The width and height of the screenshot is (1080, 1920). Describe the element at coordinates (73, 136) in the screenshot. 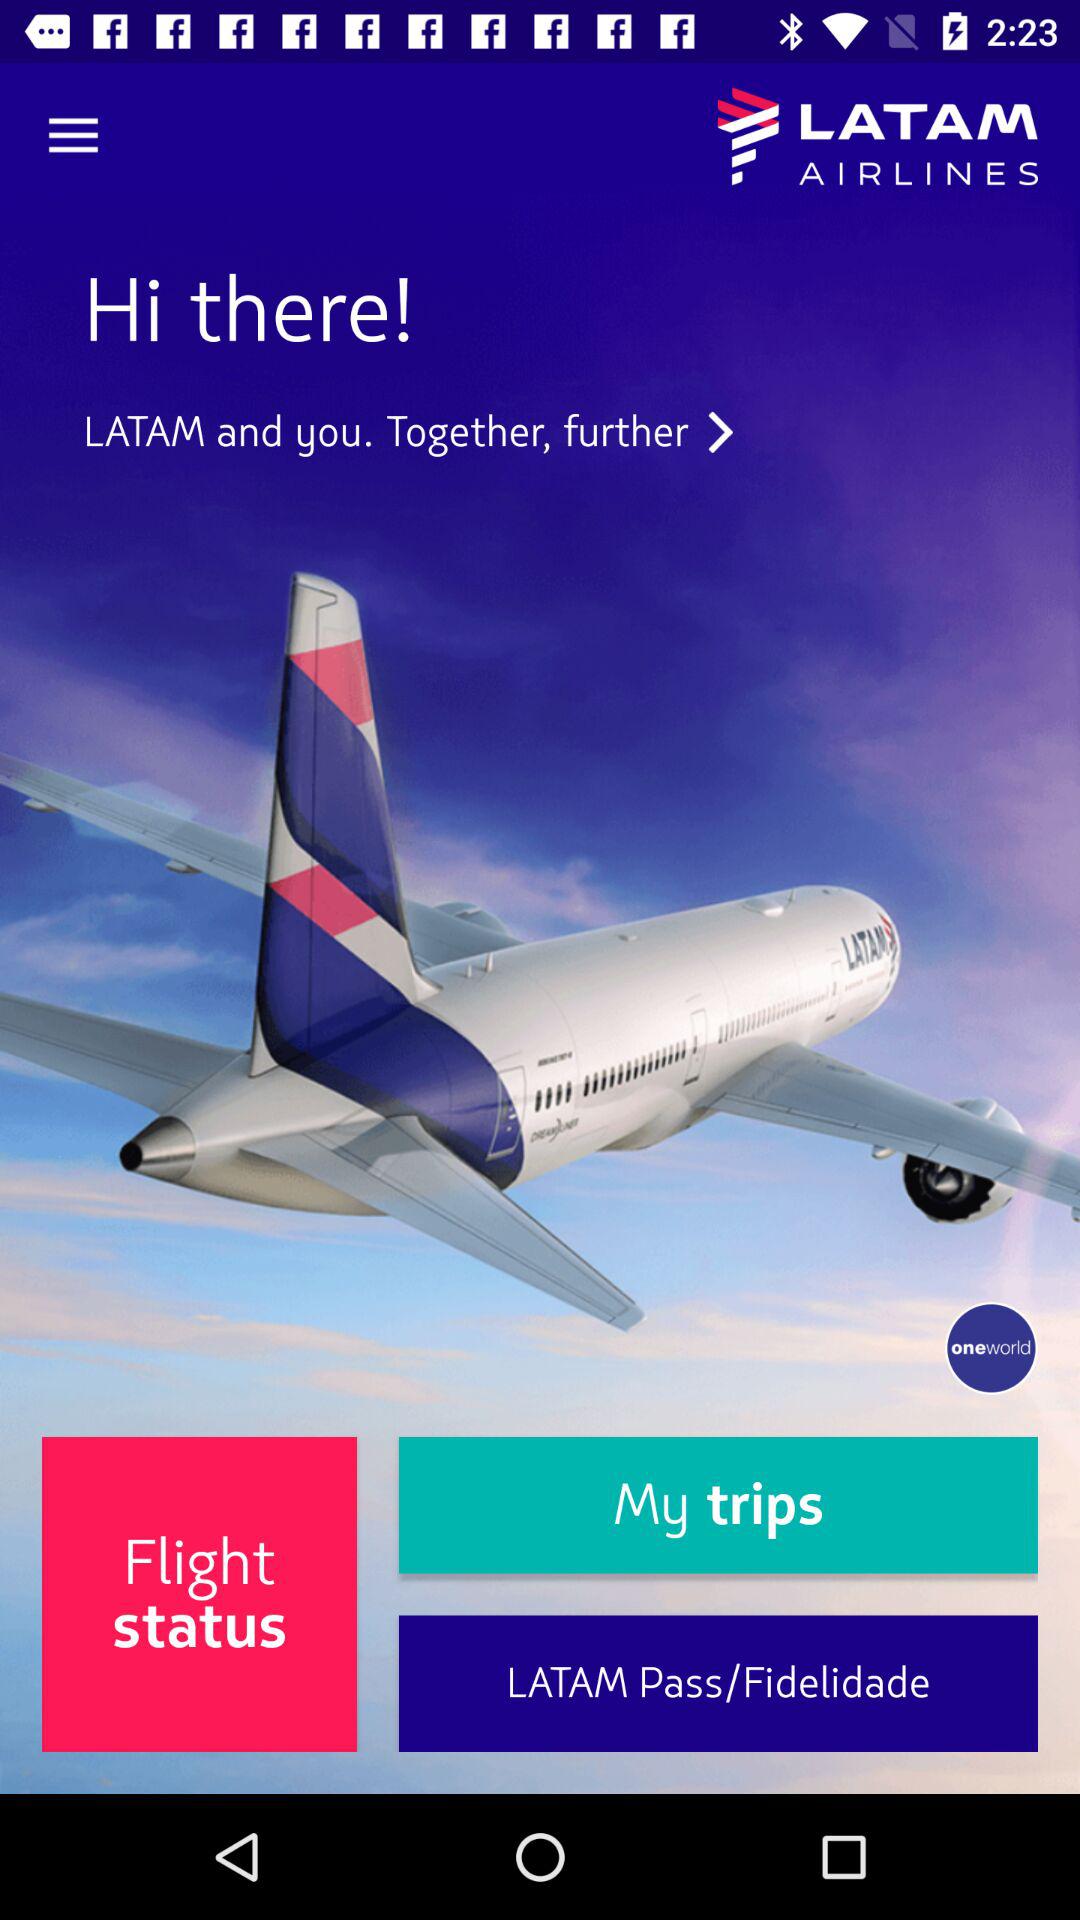

I see `click item above hi there! icon` at that location.